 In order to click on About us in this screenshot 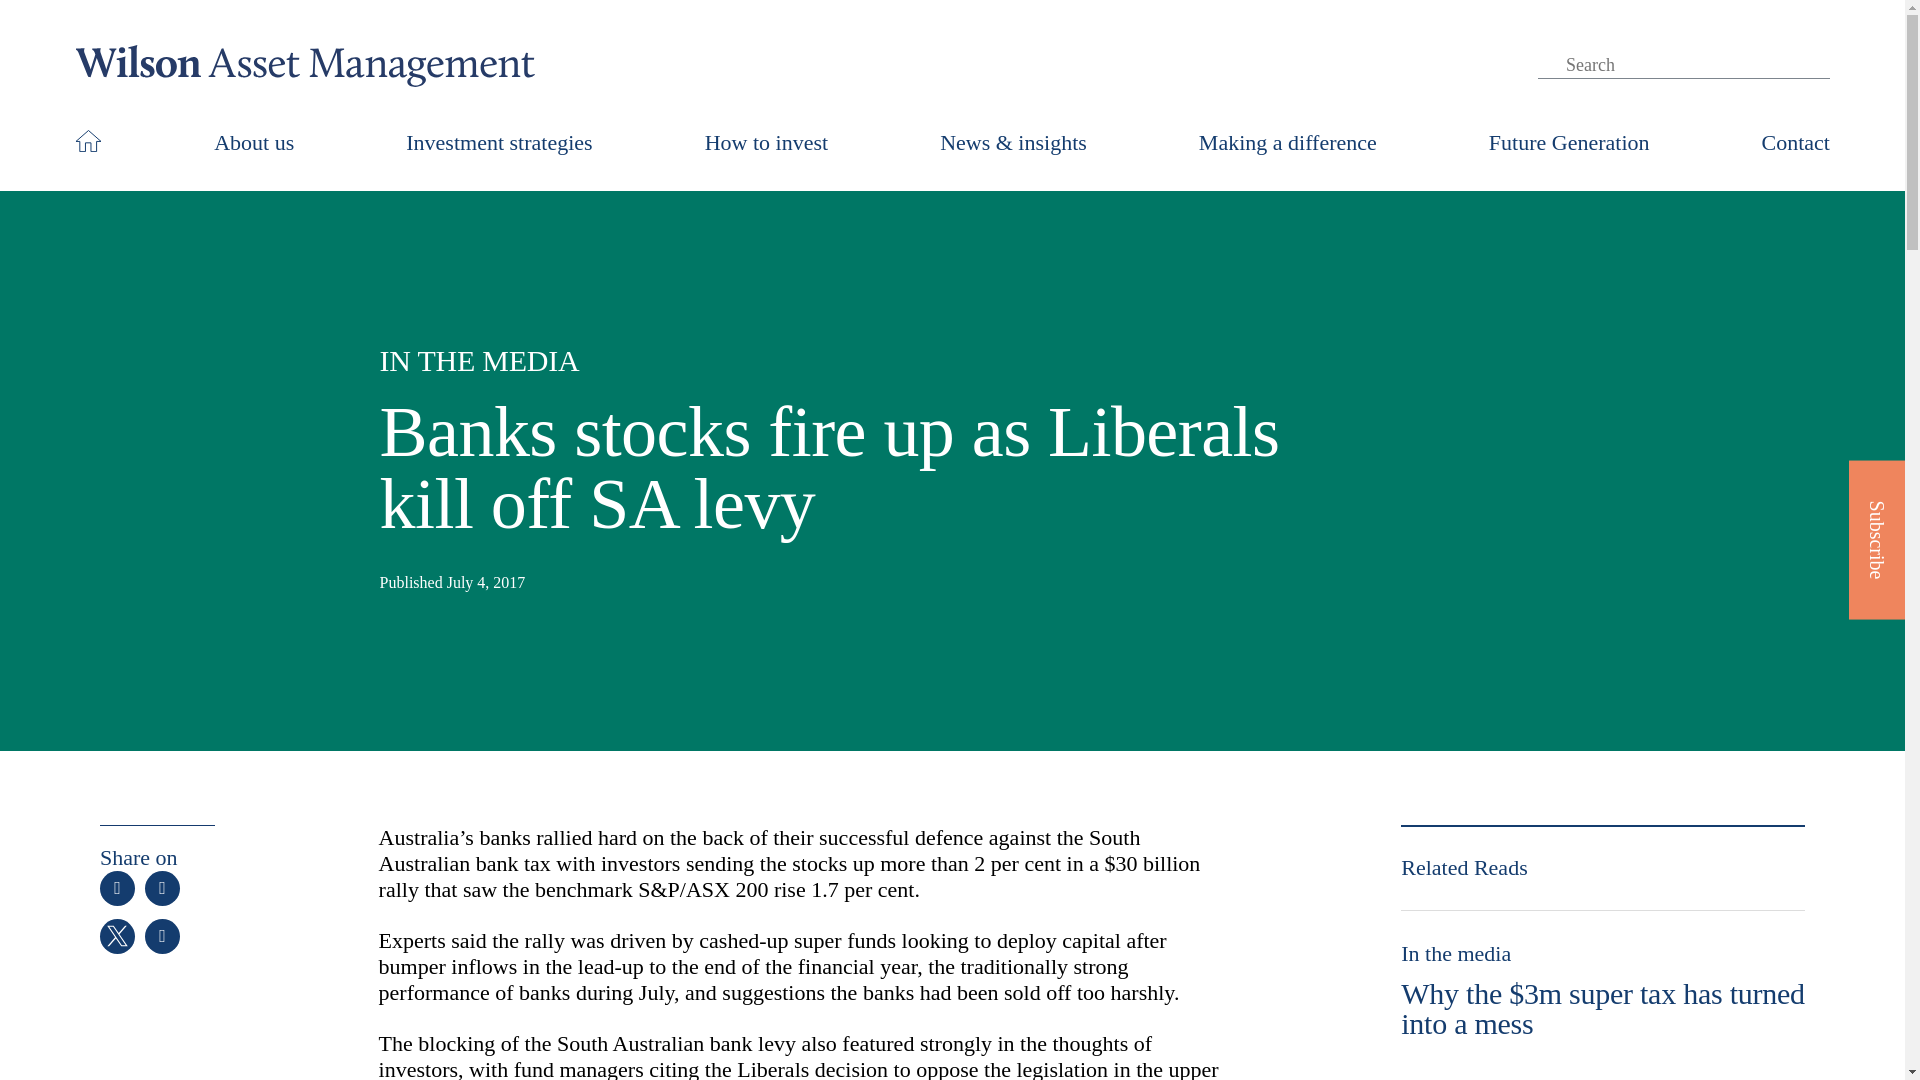, I will do `click(253, 142)`.